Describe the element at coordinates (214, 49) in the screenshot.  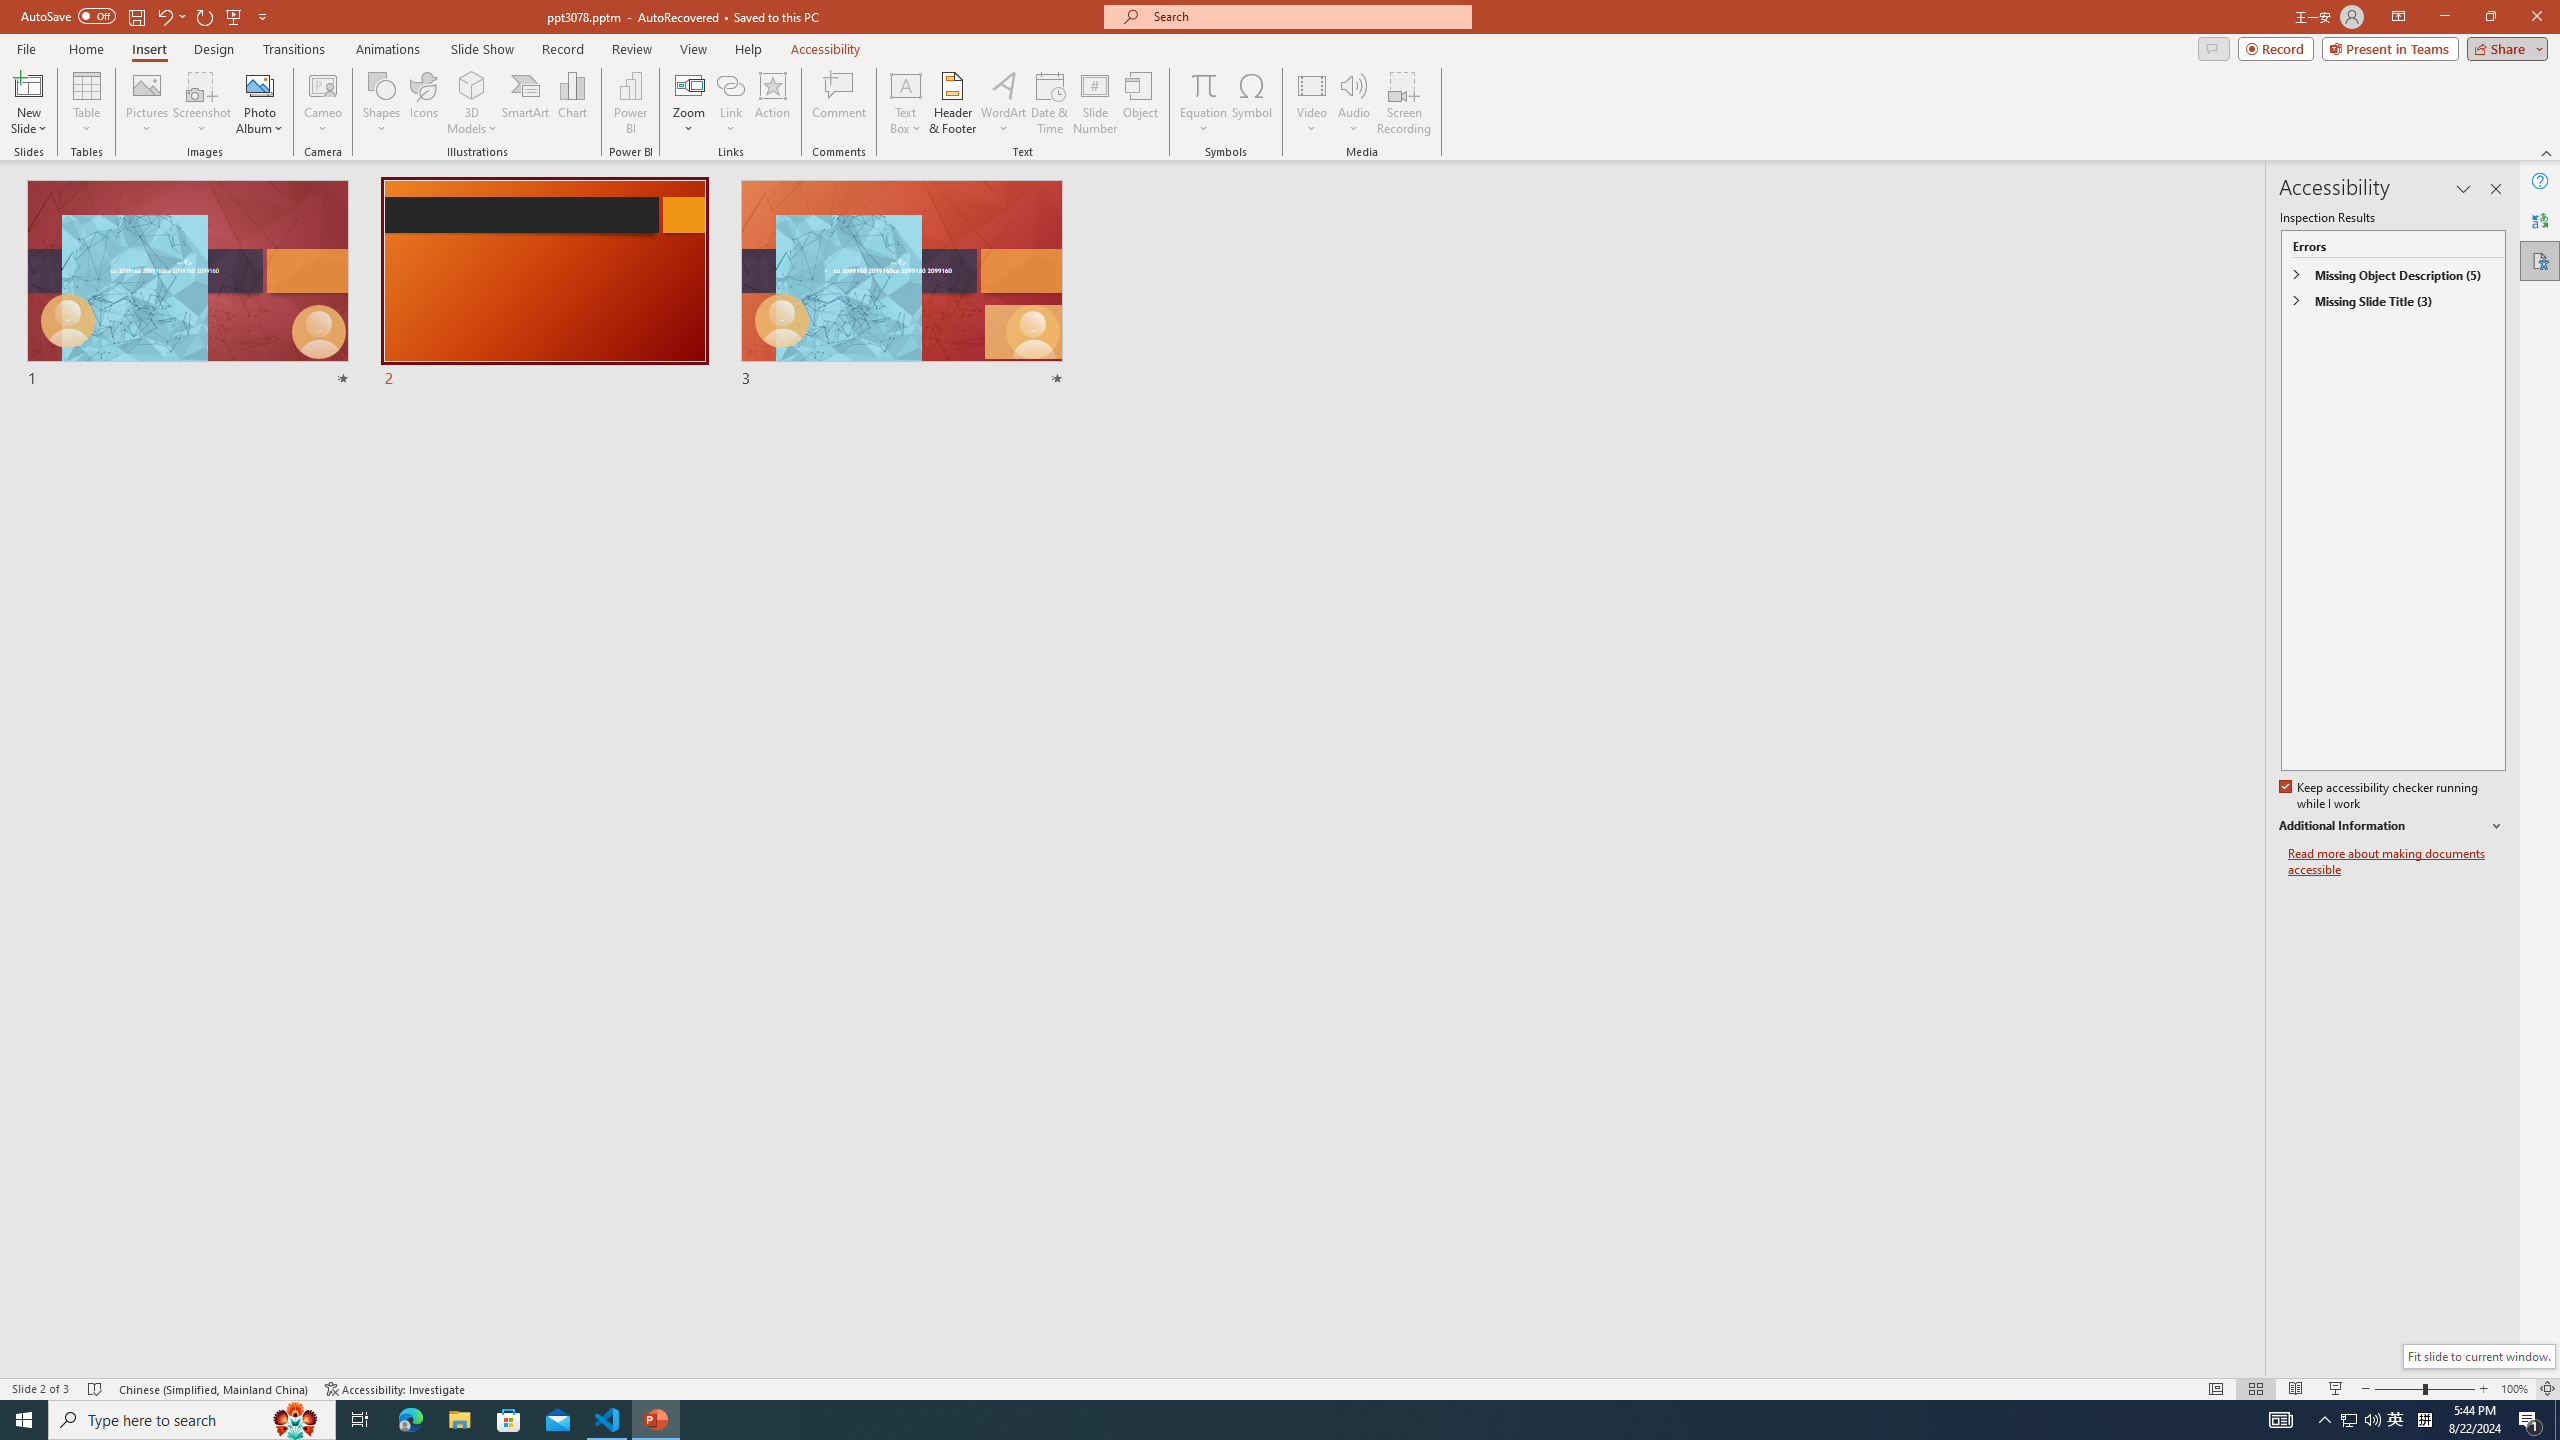
I see `Design` at that location.